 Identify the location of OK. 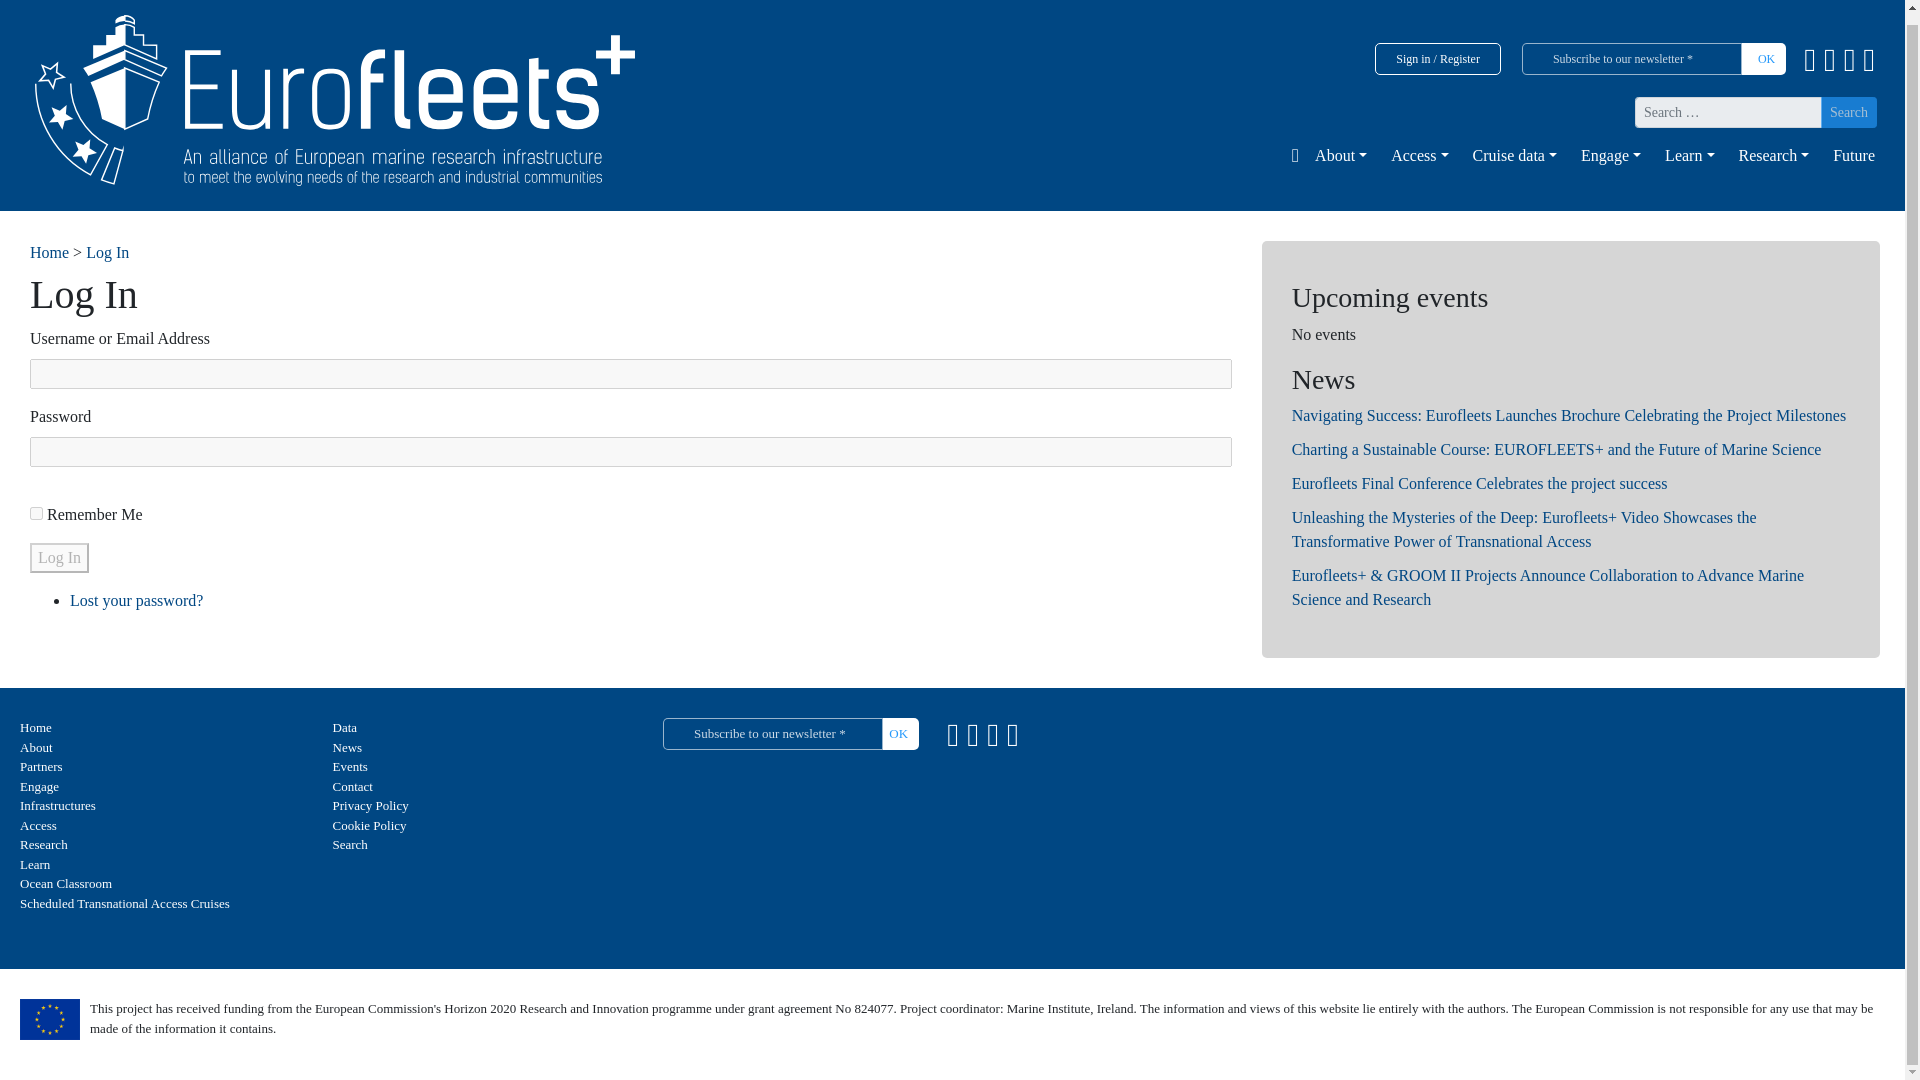
(1761, 58).